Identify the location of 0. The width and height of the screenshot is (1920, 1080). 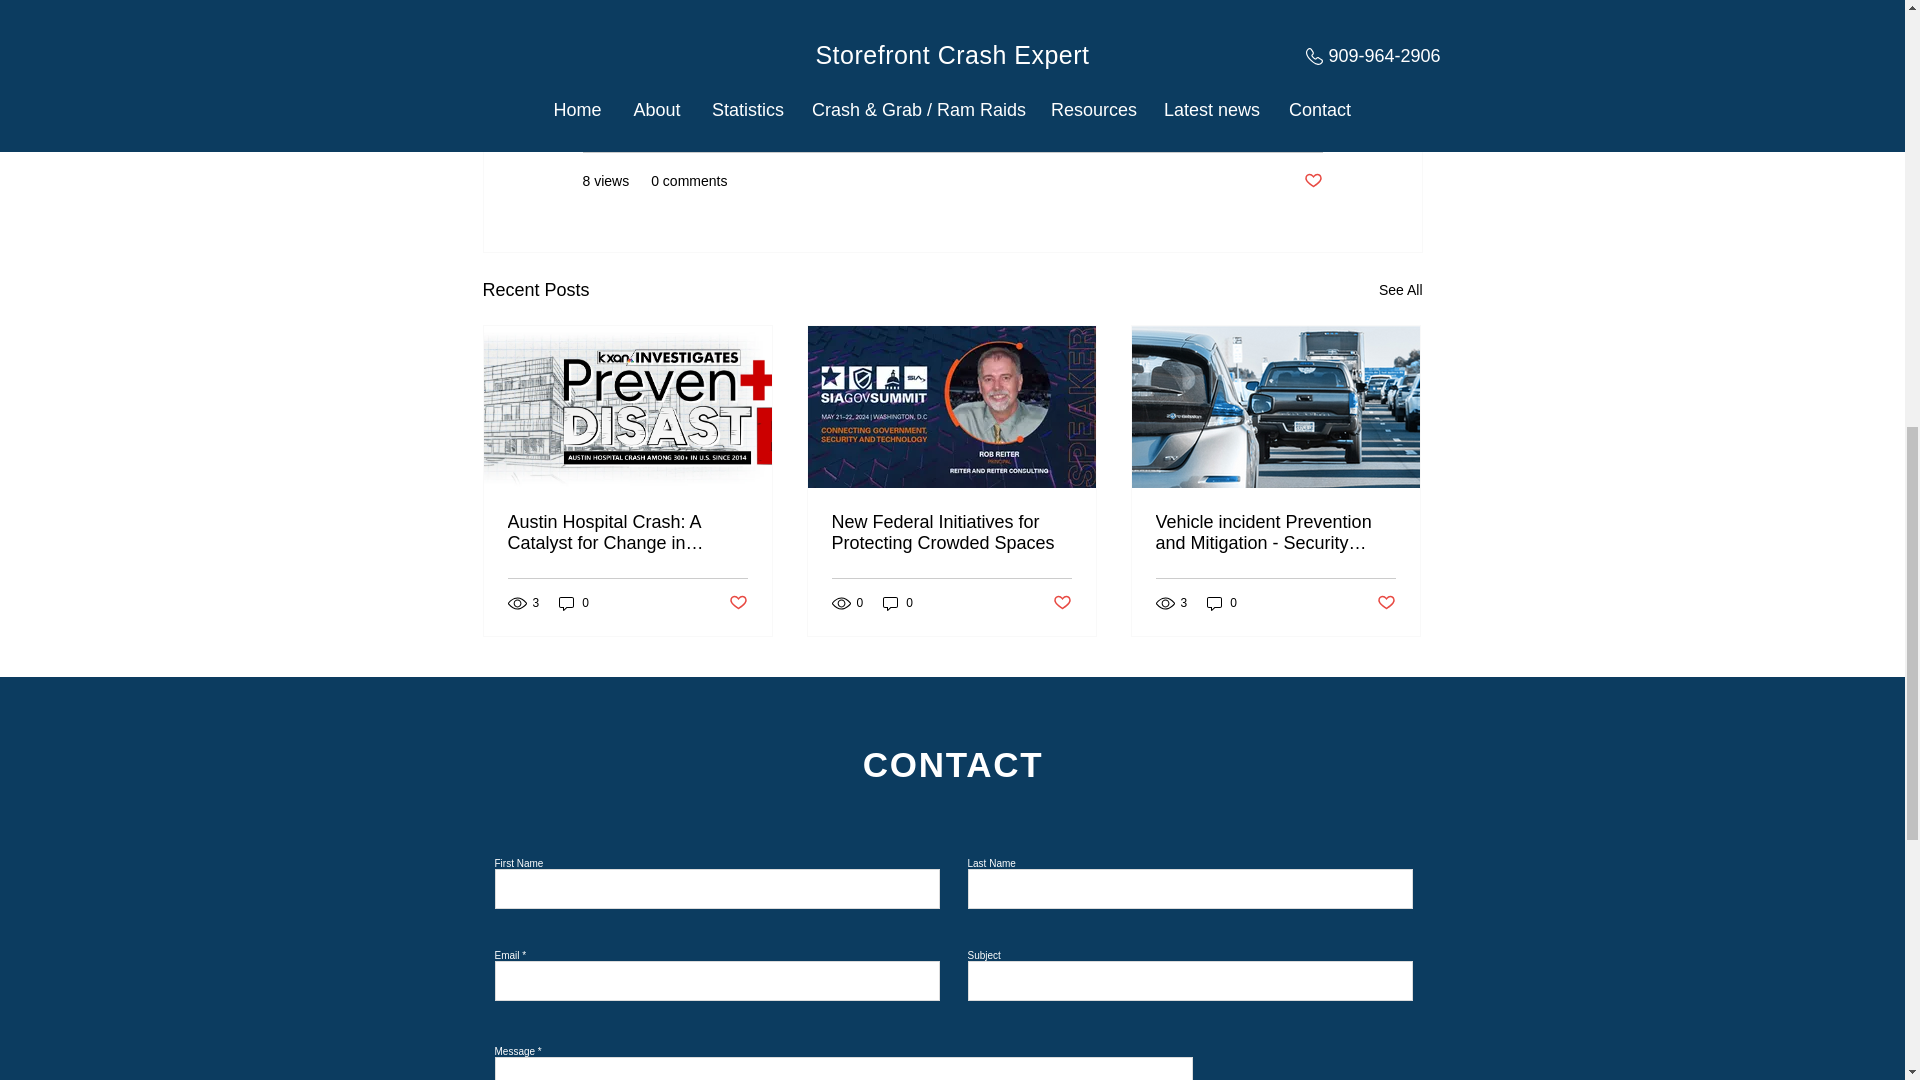
(574, 604).